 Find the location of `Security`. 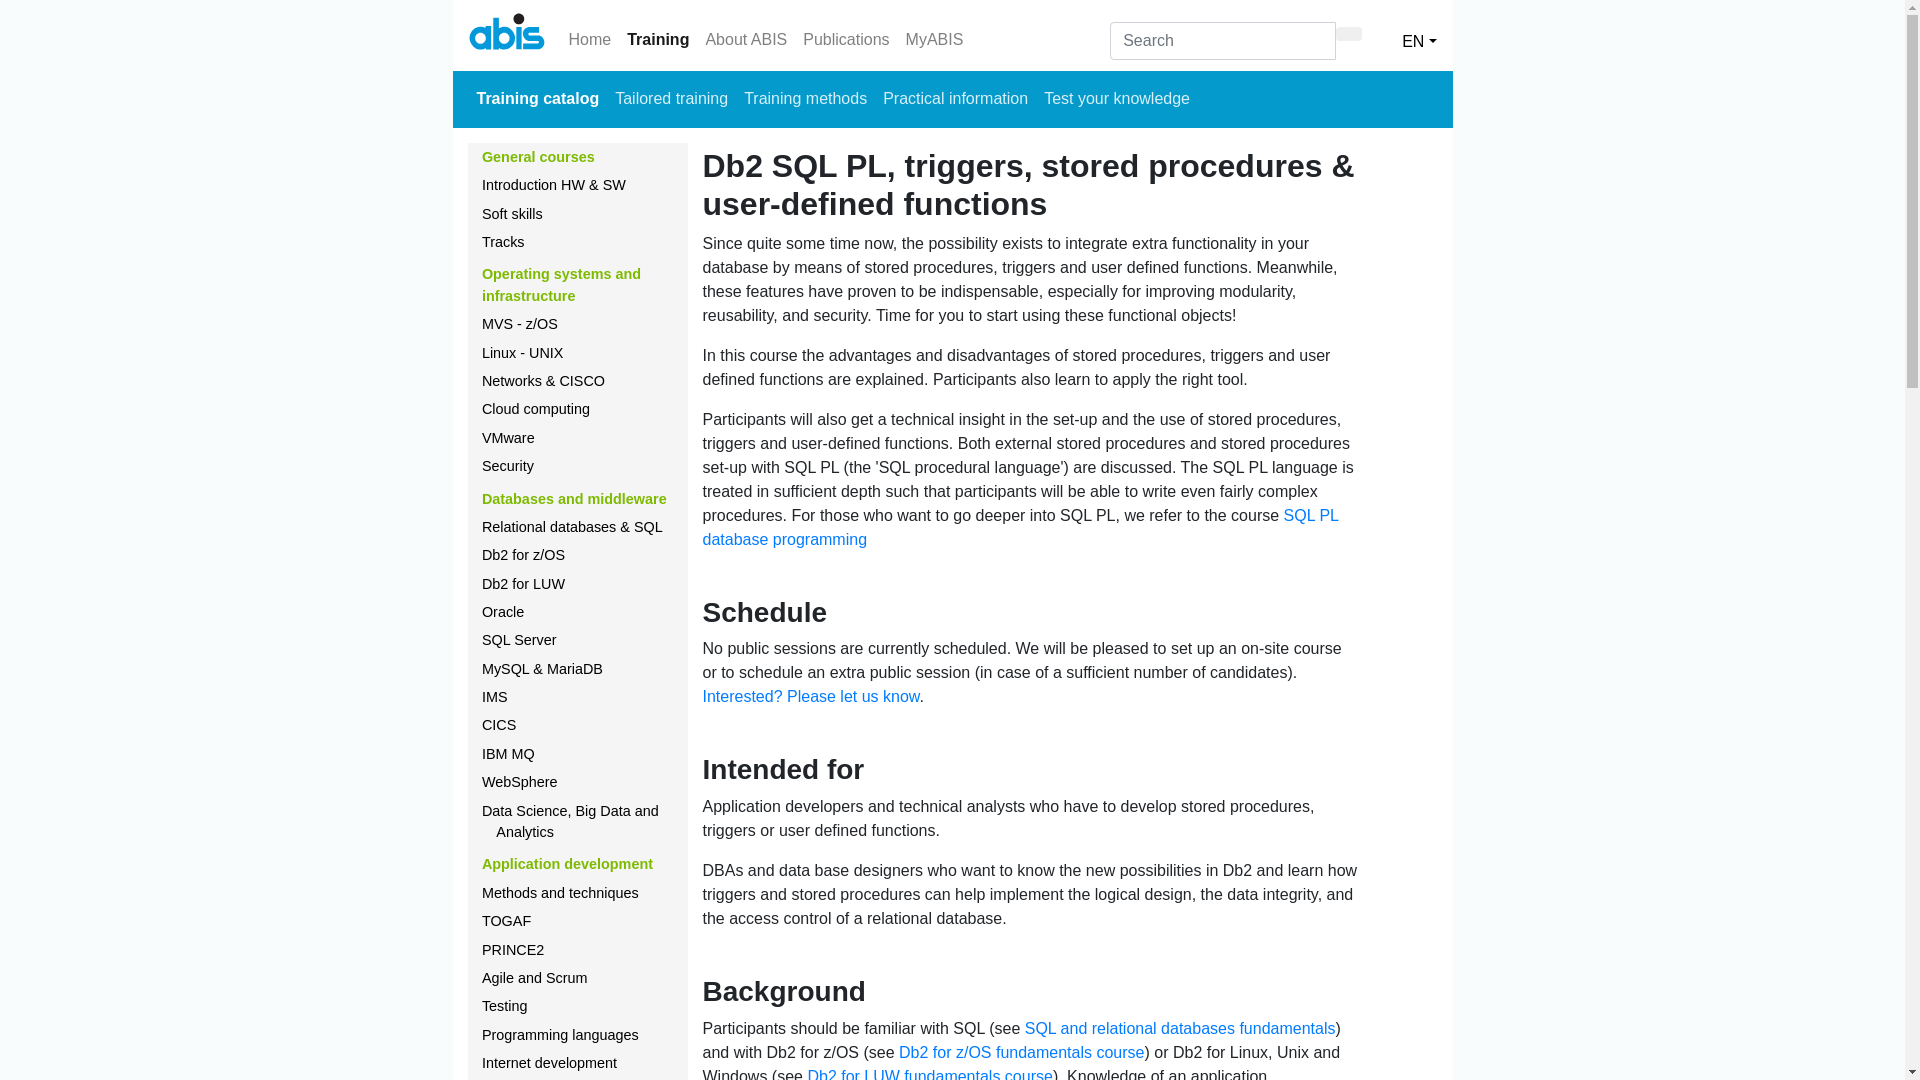

Security is located at coordinates (508, 466).